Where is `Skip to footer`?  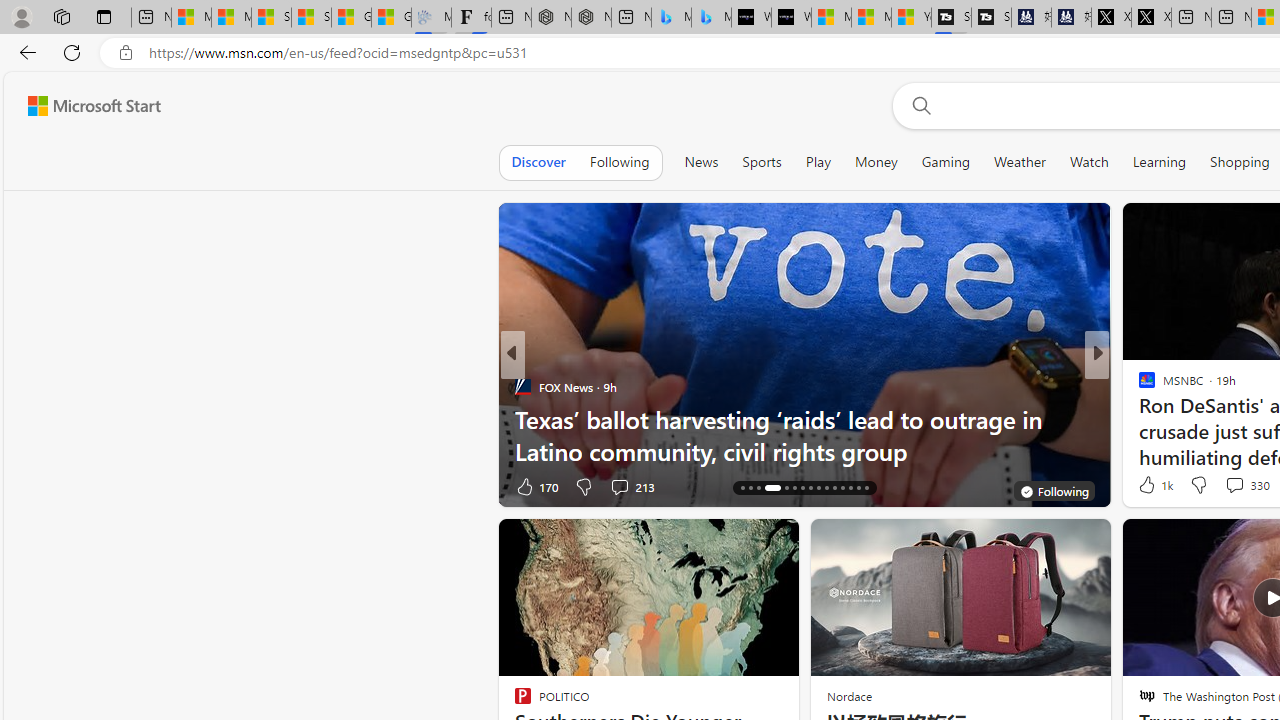 Skip to footer is located at coordinates (82, 106).